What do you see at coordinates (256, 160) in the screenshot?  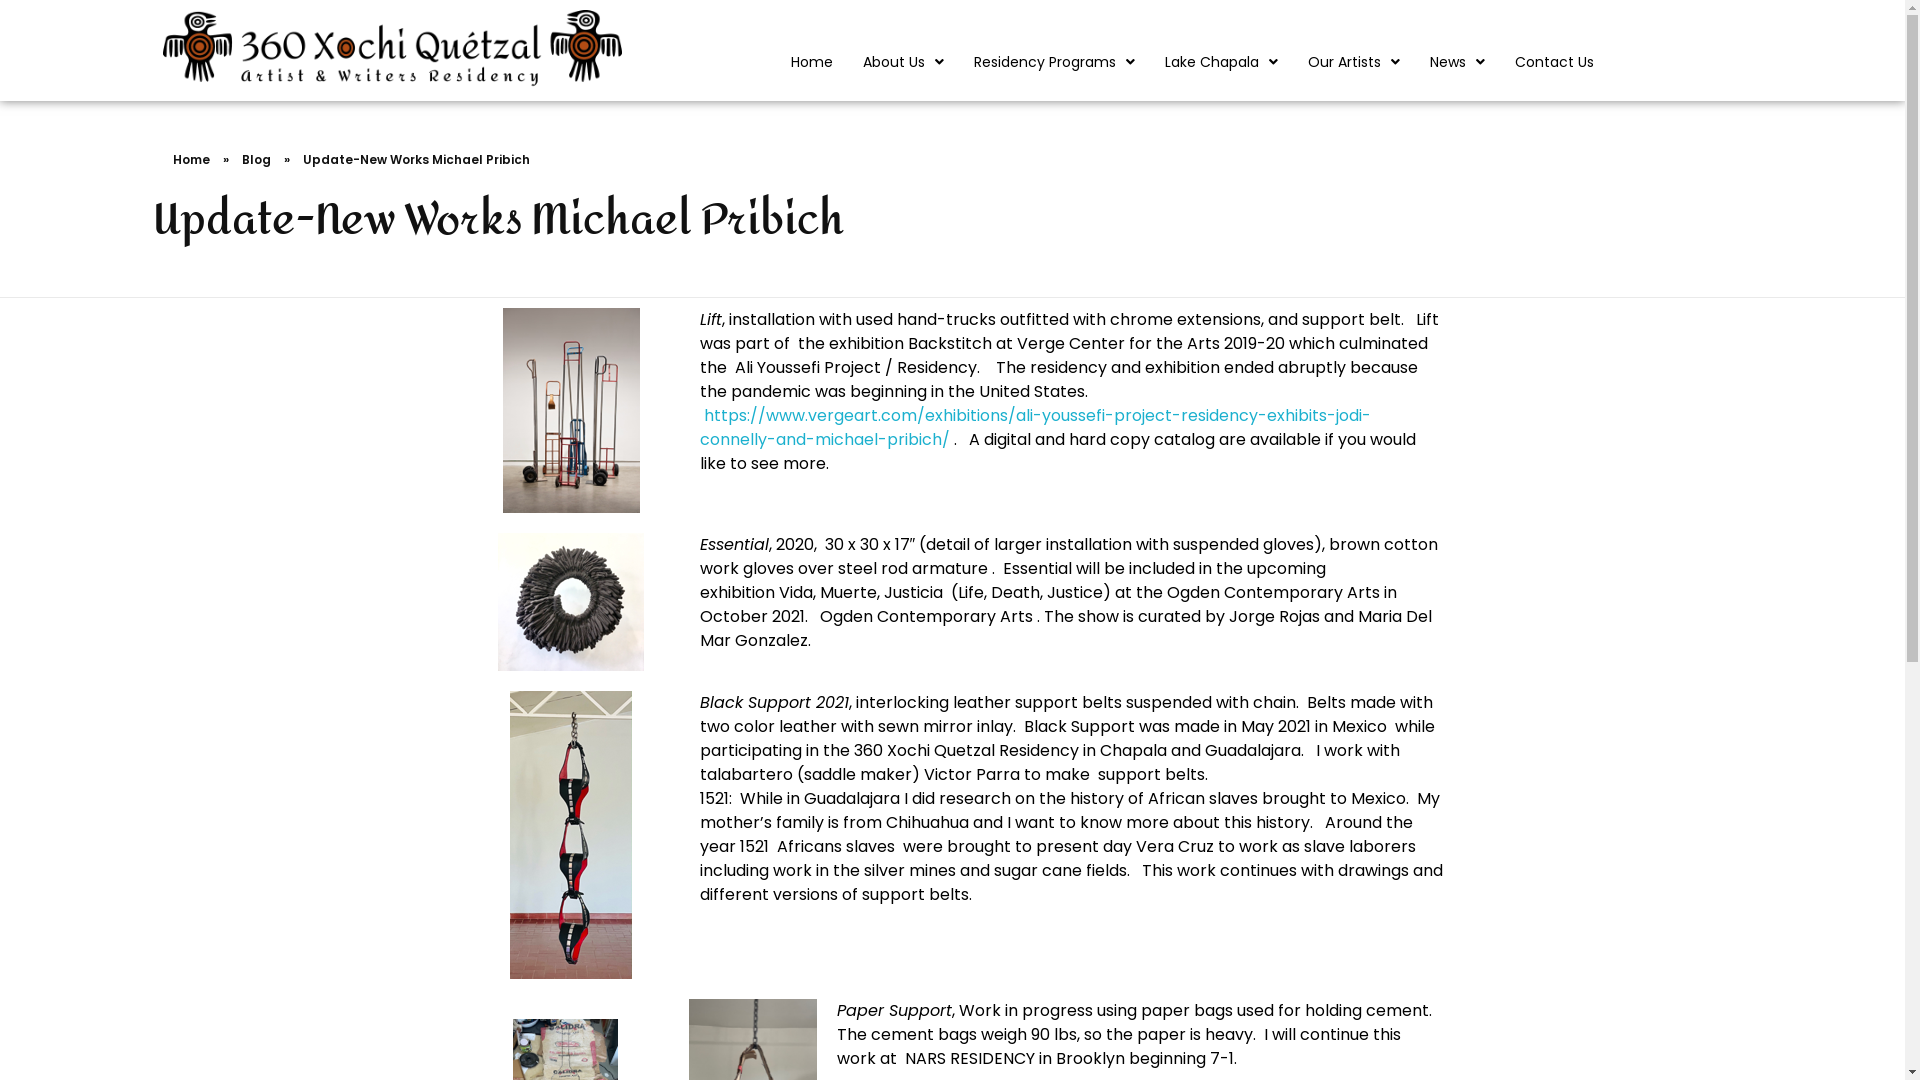 I see `Blog` at bounding box center [256, 160].